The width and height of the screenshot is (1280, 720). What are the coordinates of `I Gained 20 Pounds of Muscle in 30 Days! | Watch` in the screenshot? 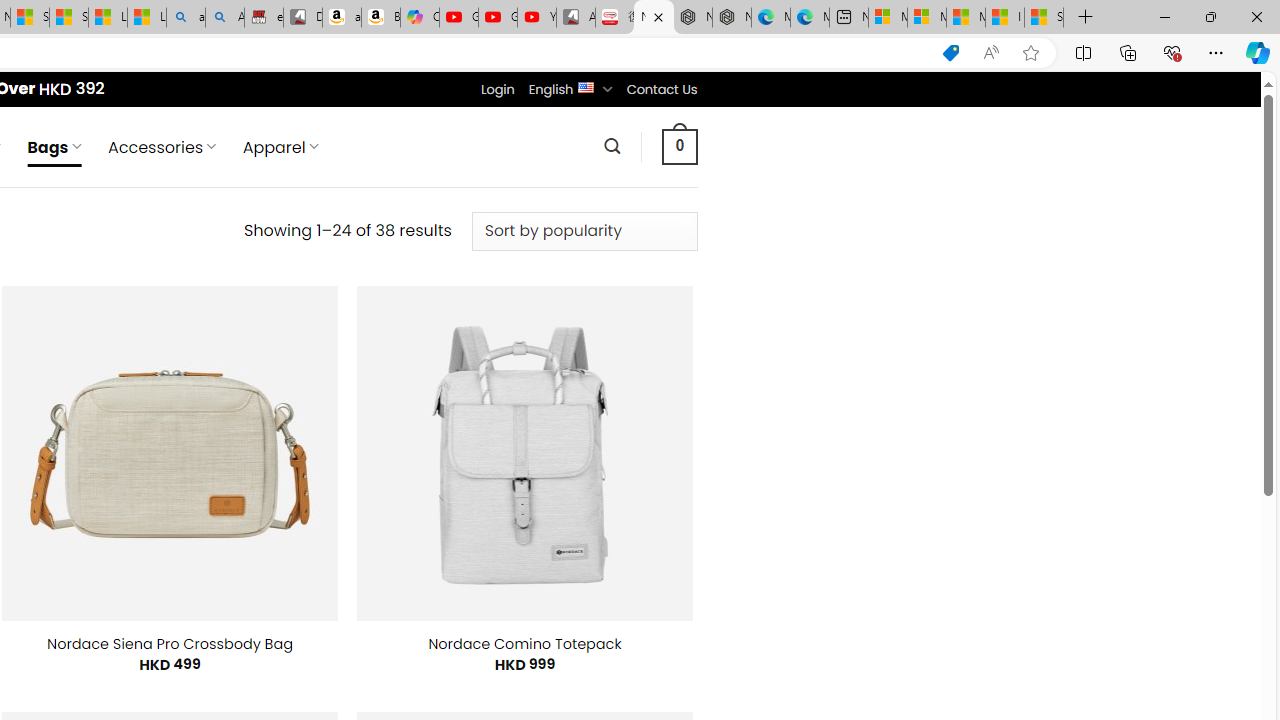 It's located at (1004, 18).